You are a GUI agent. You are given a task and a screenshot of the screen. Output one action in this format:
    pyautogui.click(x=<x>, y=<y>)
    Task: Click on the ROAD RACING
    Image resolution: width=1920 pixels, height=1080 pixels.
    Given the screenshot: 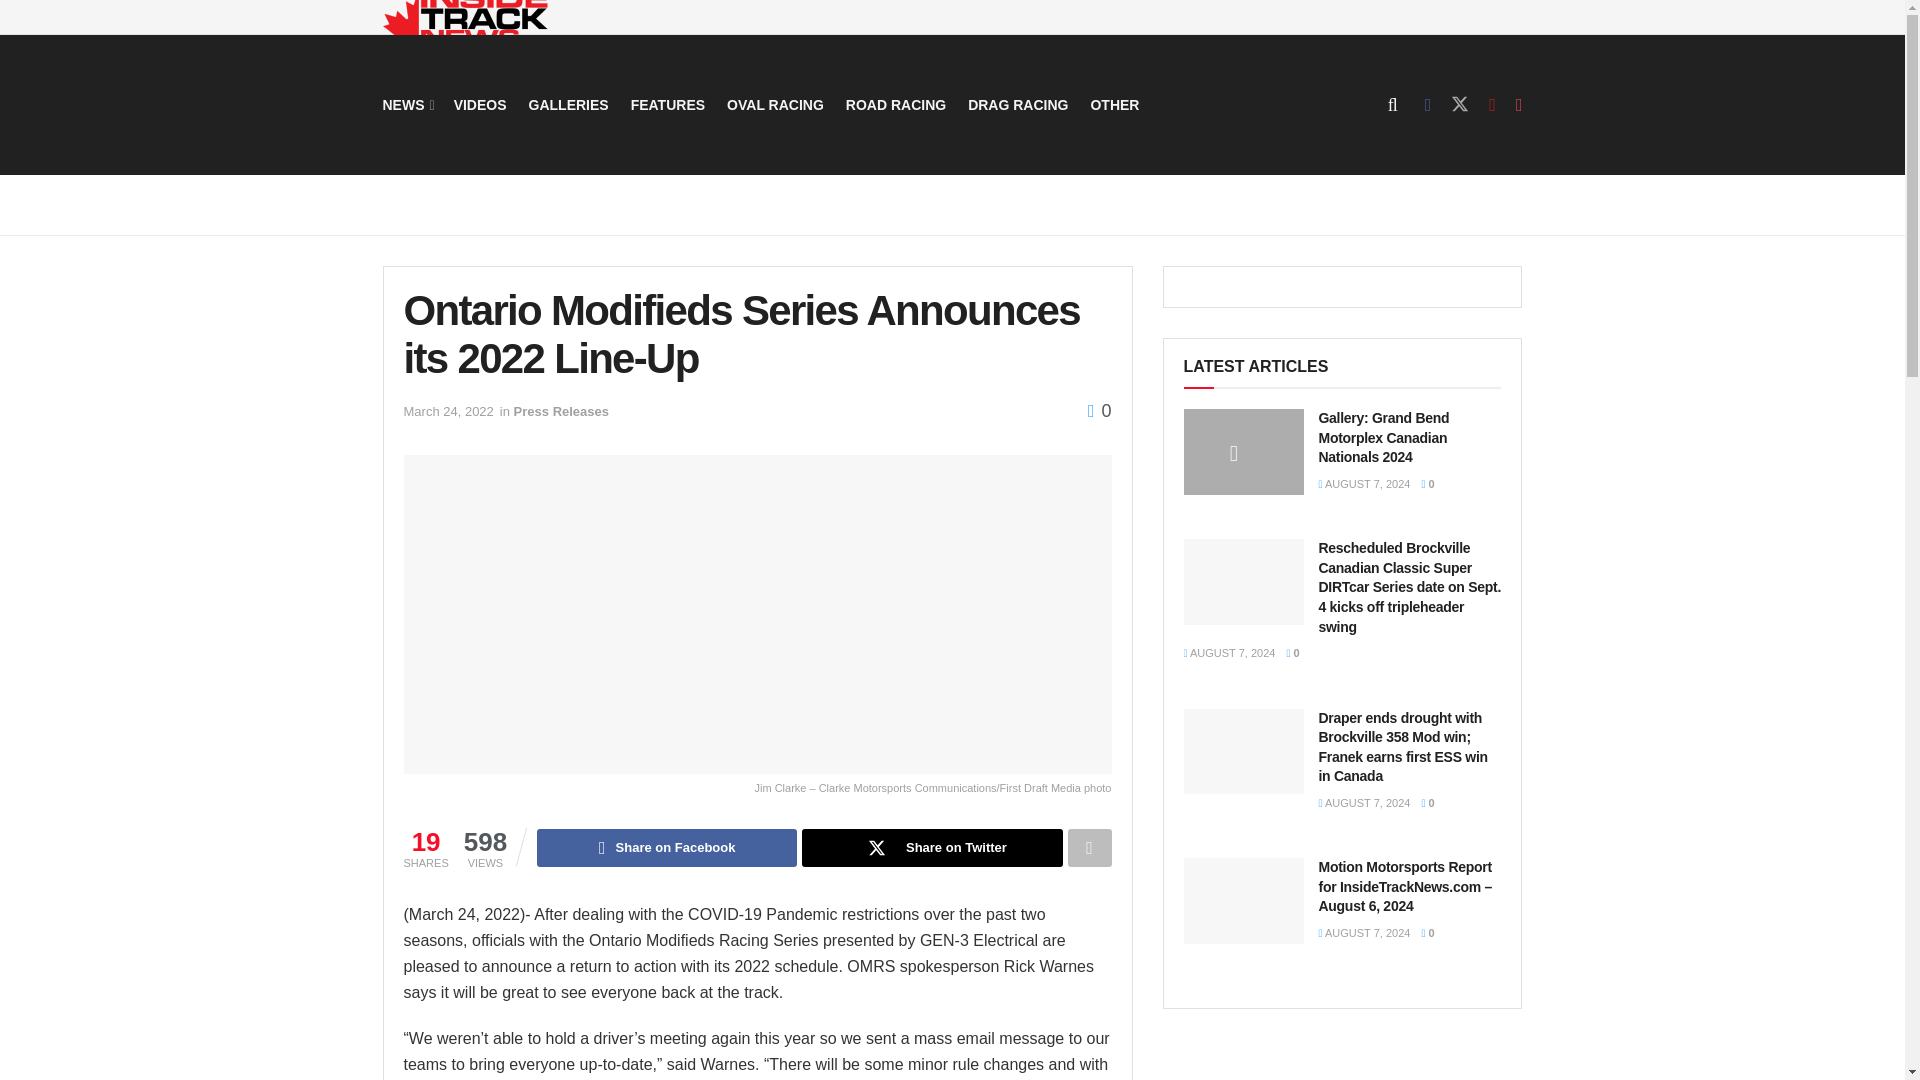 What is the action you would take?
    pyautogui.click(x=896, y=104)
    